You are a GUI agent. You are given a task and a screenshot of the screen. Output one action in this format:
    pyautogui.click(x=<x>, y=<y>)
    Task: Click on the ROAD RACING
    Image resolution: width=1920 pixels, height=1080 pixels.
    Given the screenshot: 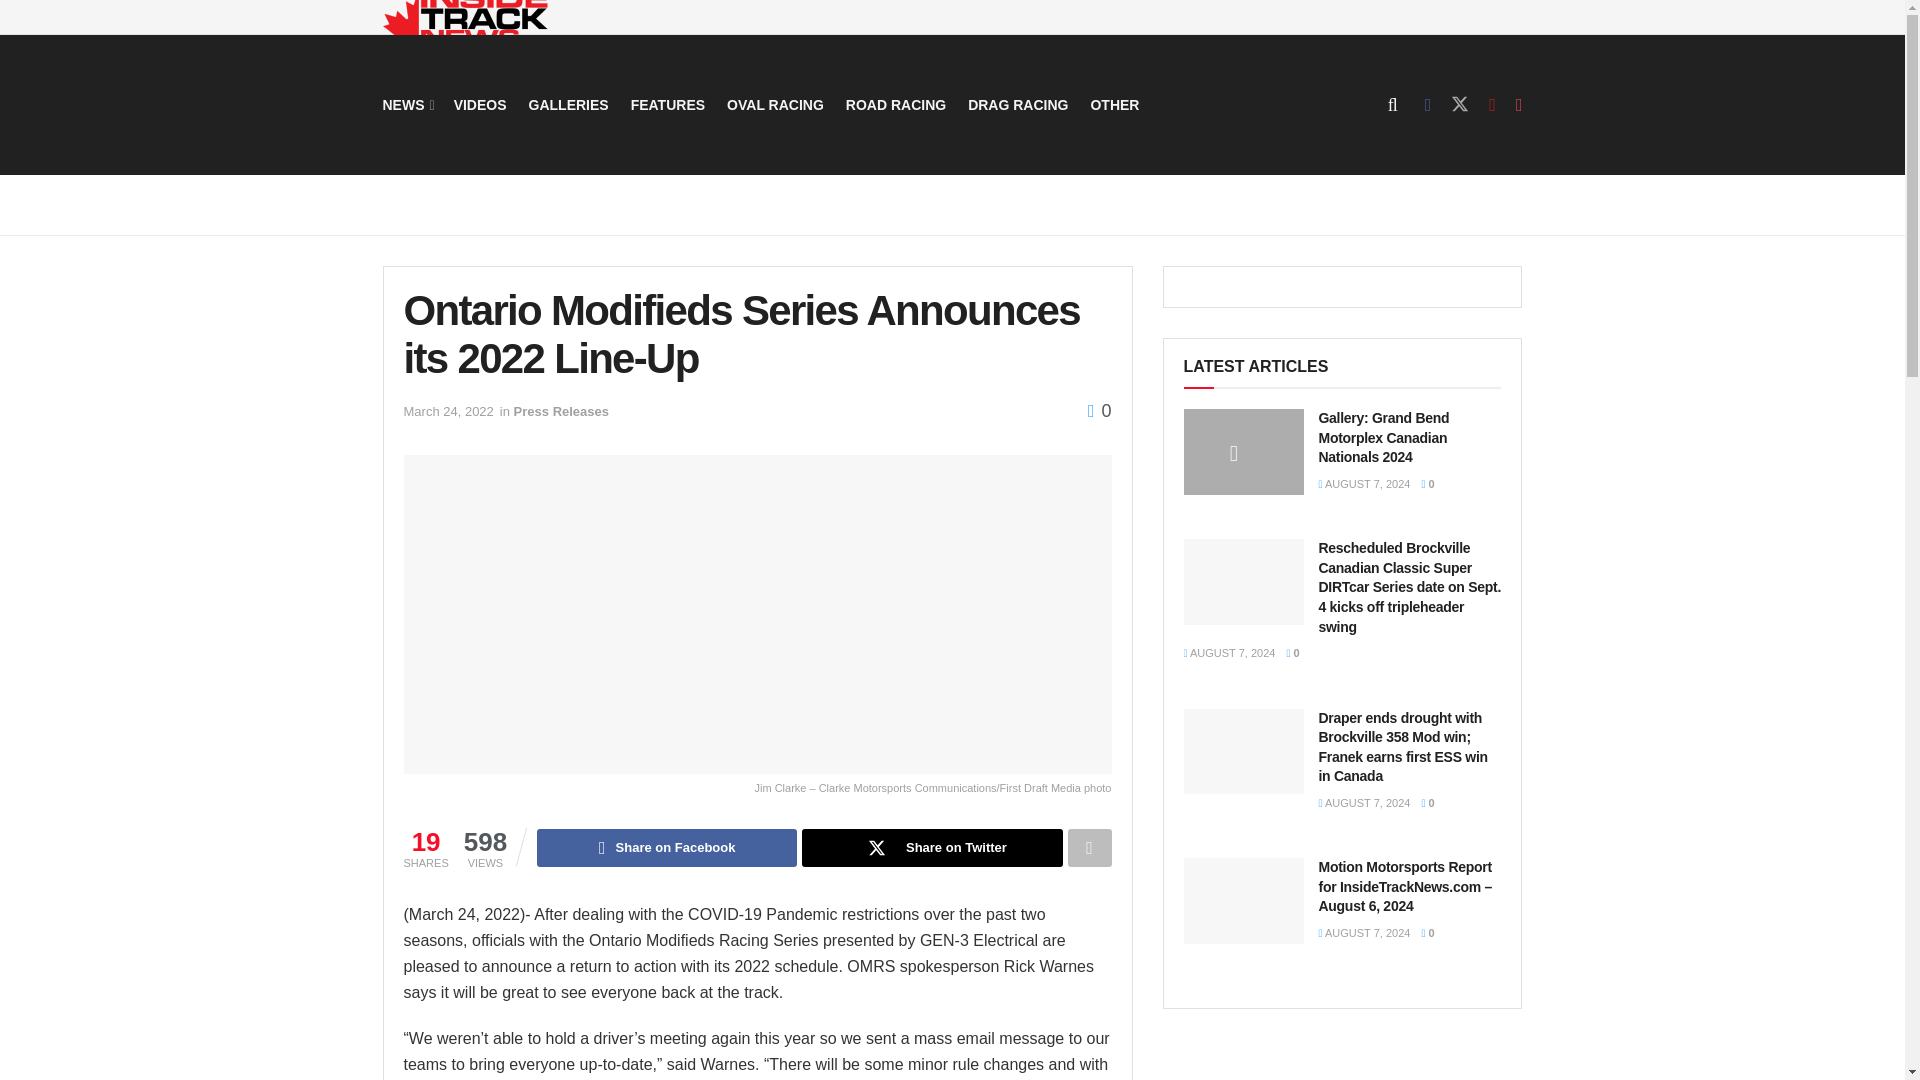 What is the action you would take?
    pyautogui.click(x=896, y=104)
    